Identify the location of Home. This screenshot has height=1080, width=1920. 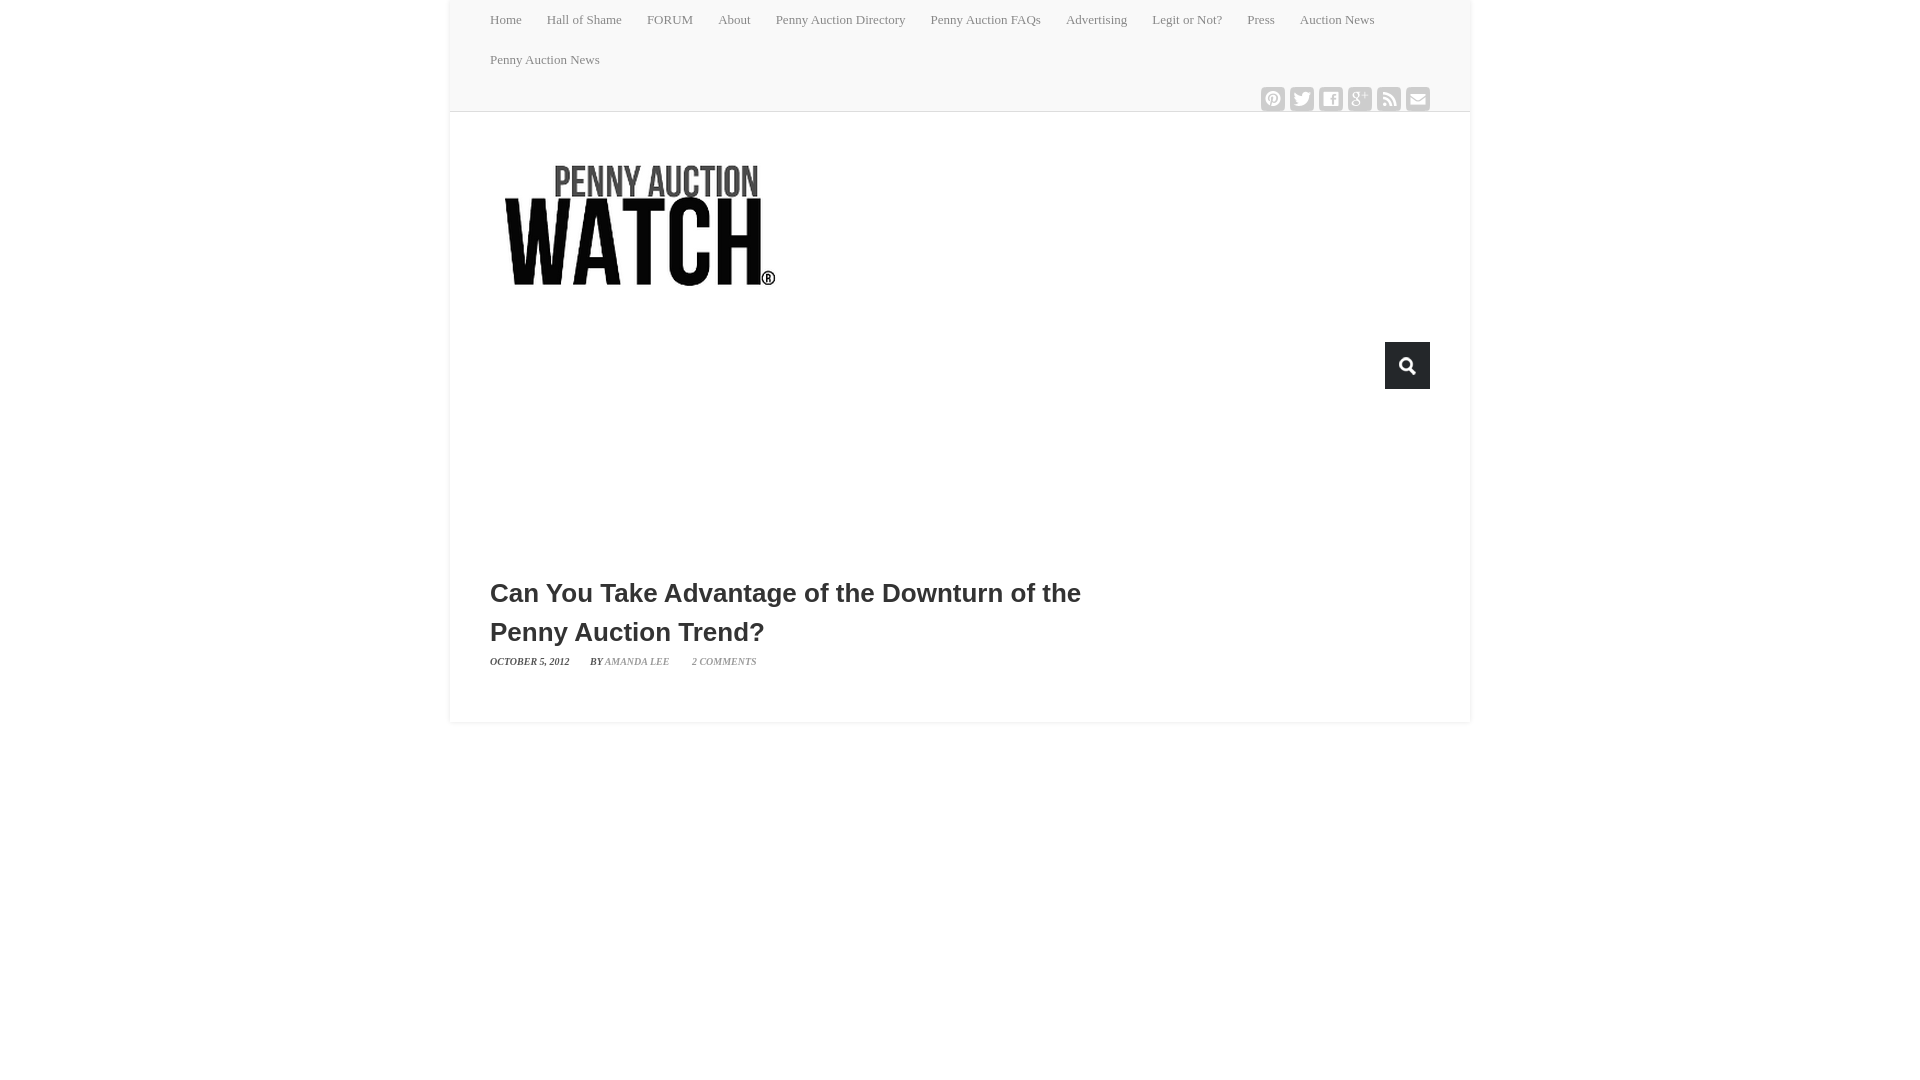
(518, 20).